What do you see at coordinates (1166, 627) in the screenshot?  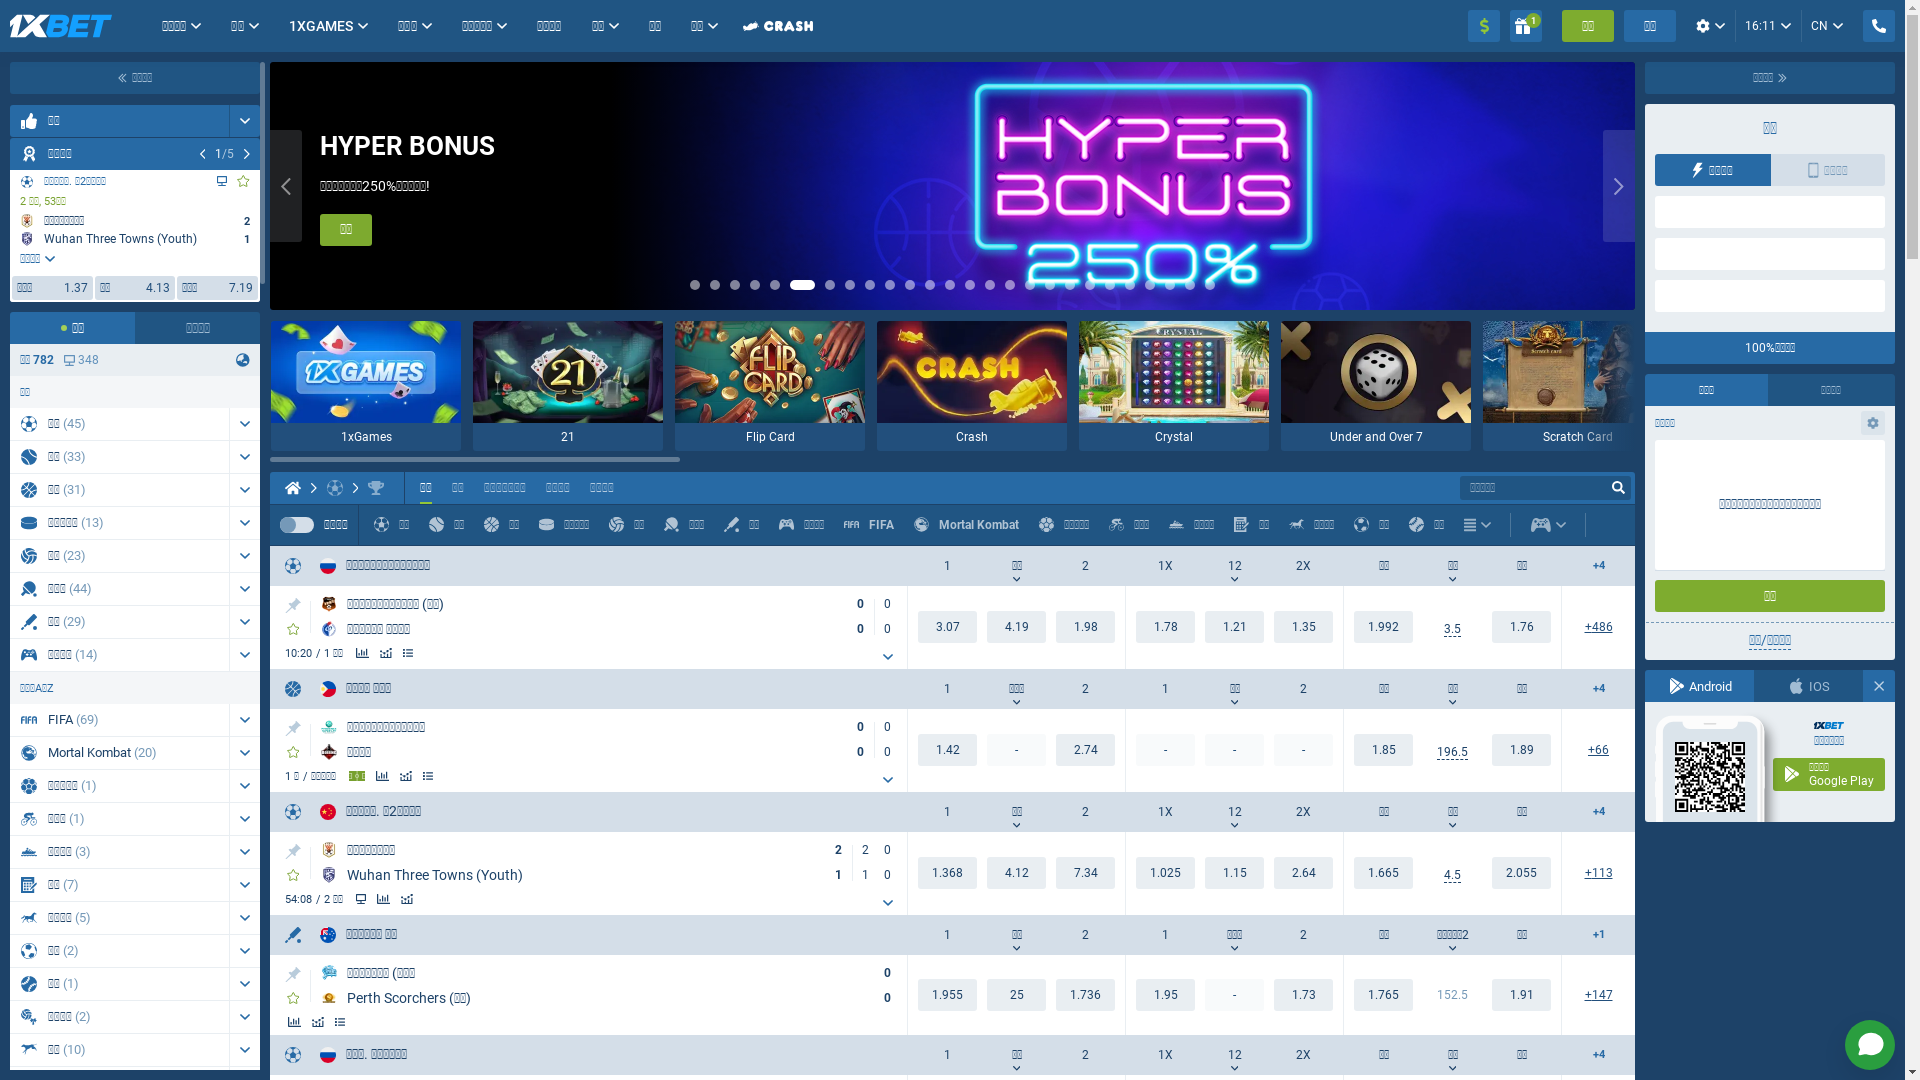 I see `1.78` at bounding box center [1166, 627].